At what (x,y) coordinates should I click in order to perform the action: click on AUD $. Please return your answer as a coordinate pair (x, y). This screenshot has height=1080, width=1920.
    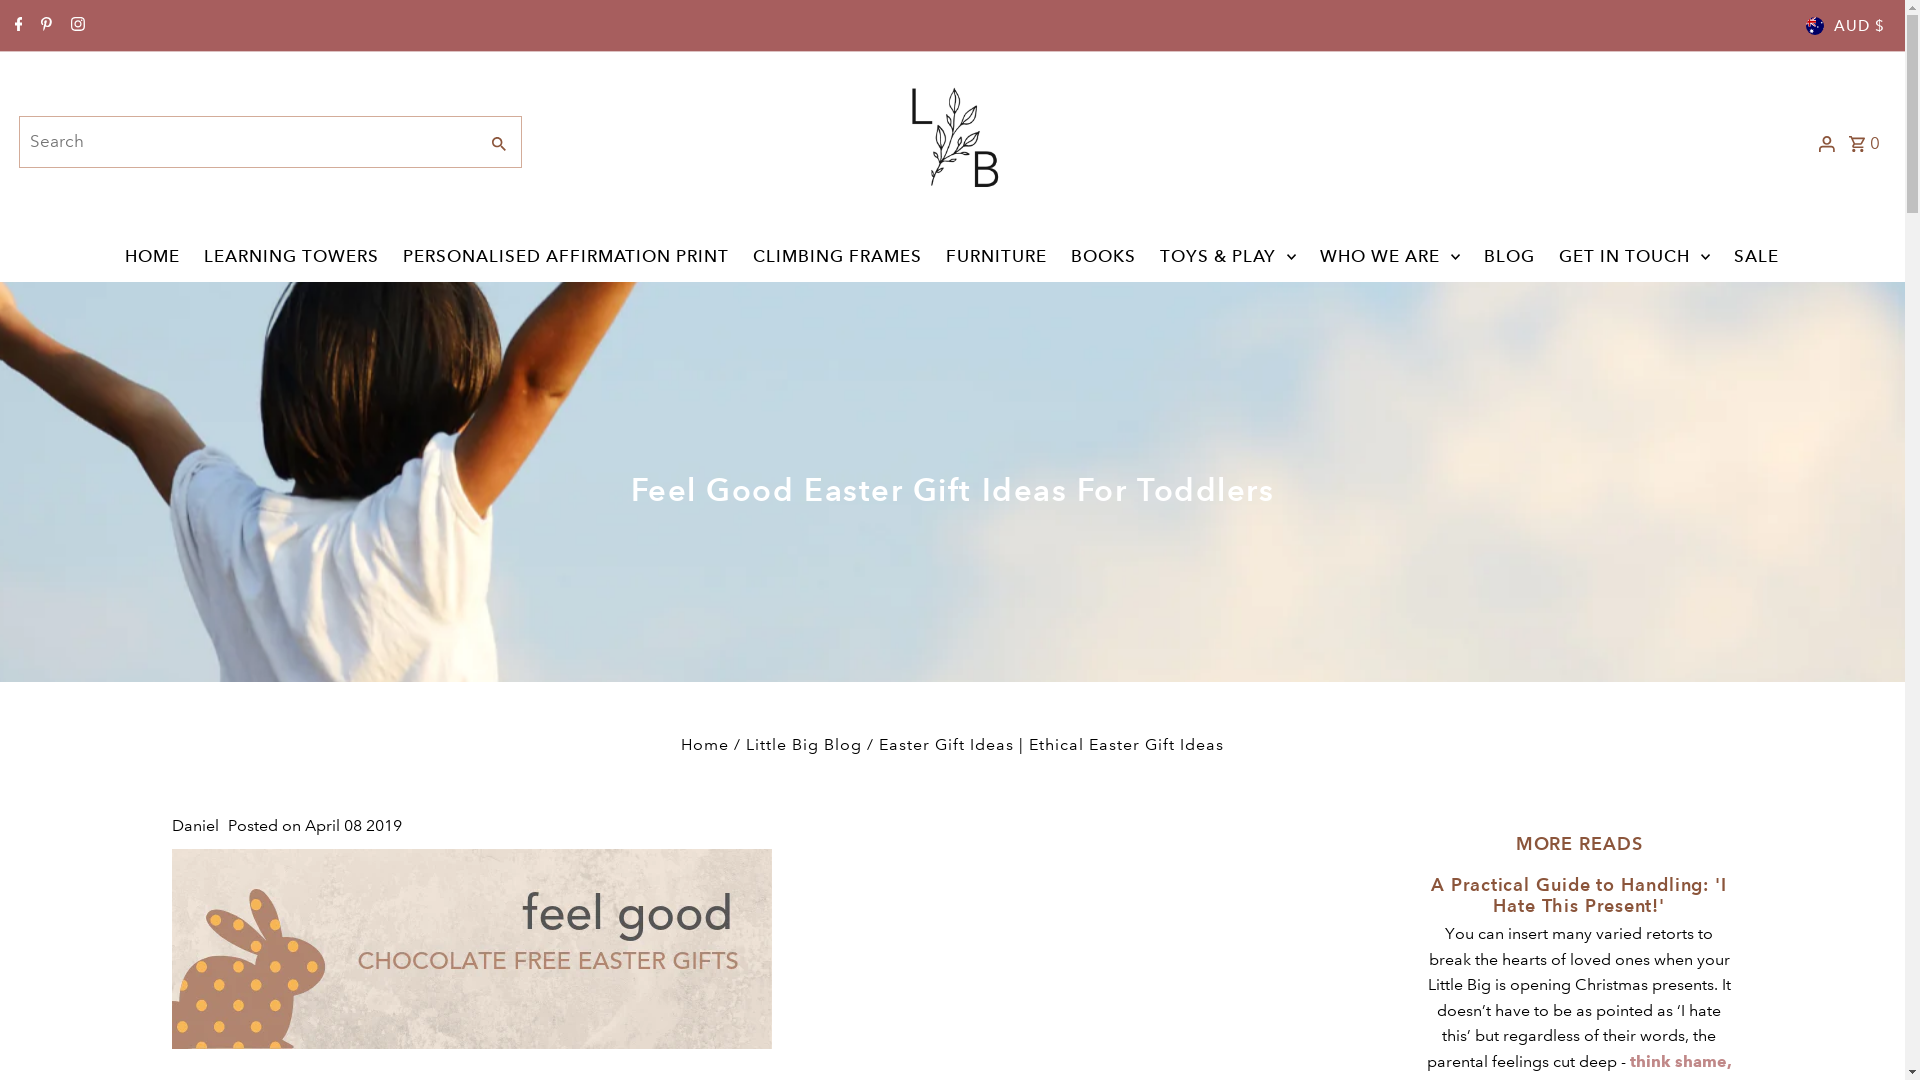
    Looking at the image, I should click on (1846, 26).